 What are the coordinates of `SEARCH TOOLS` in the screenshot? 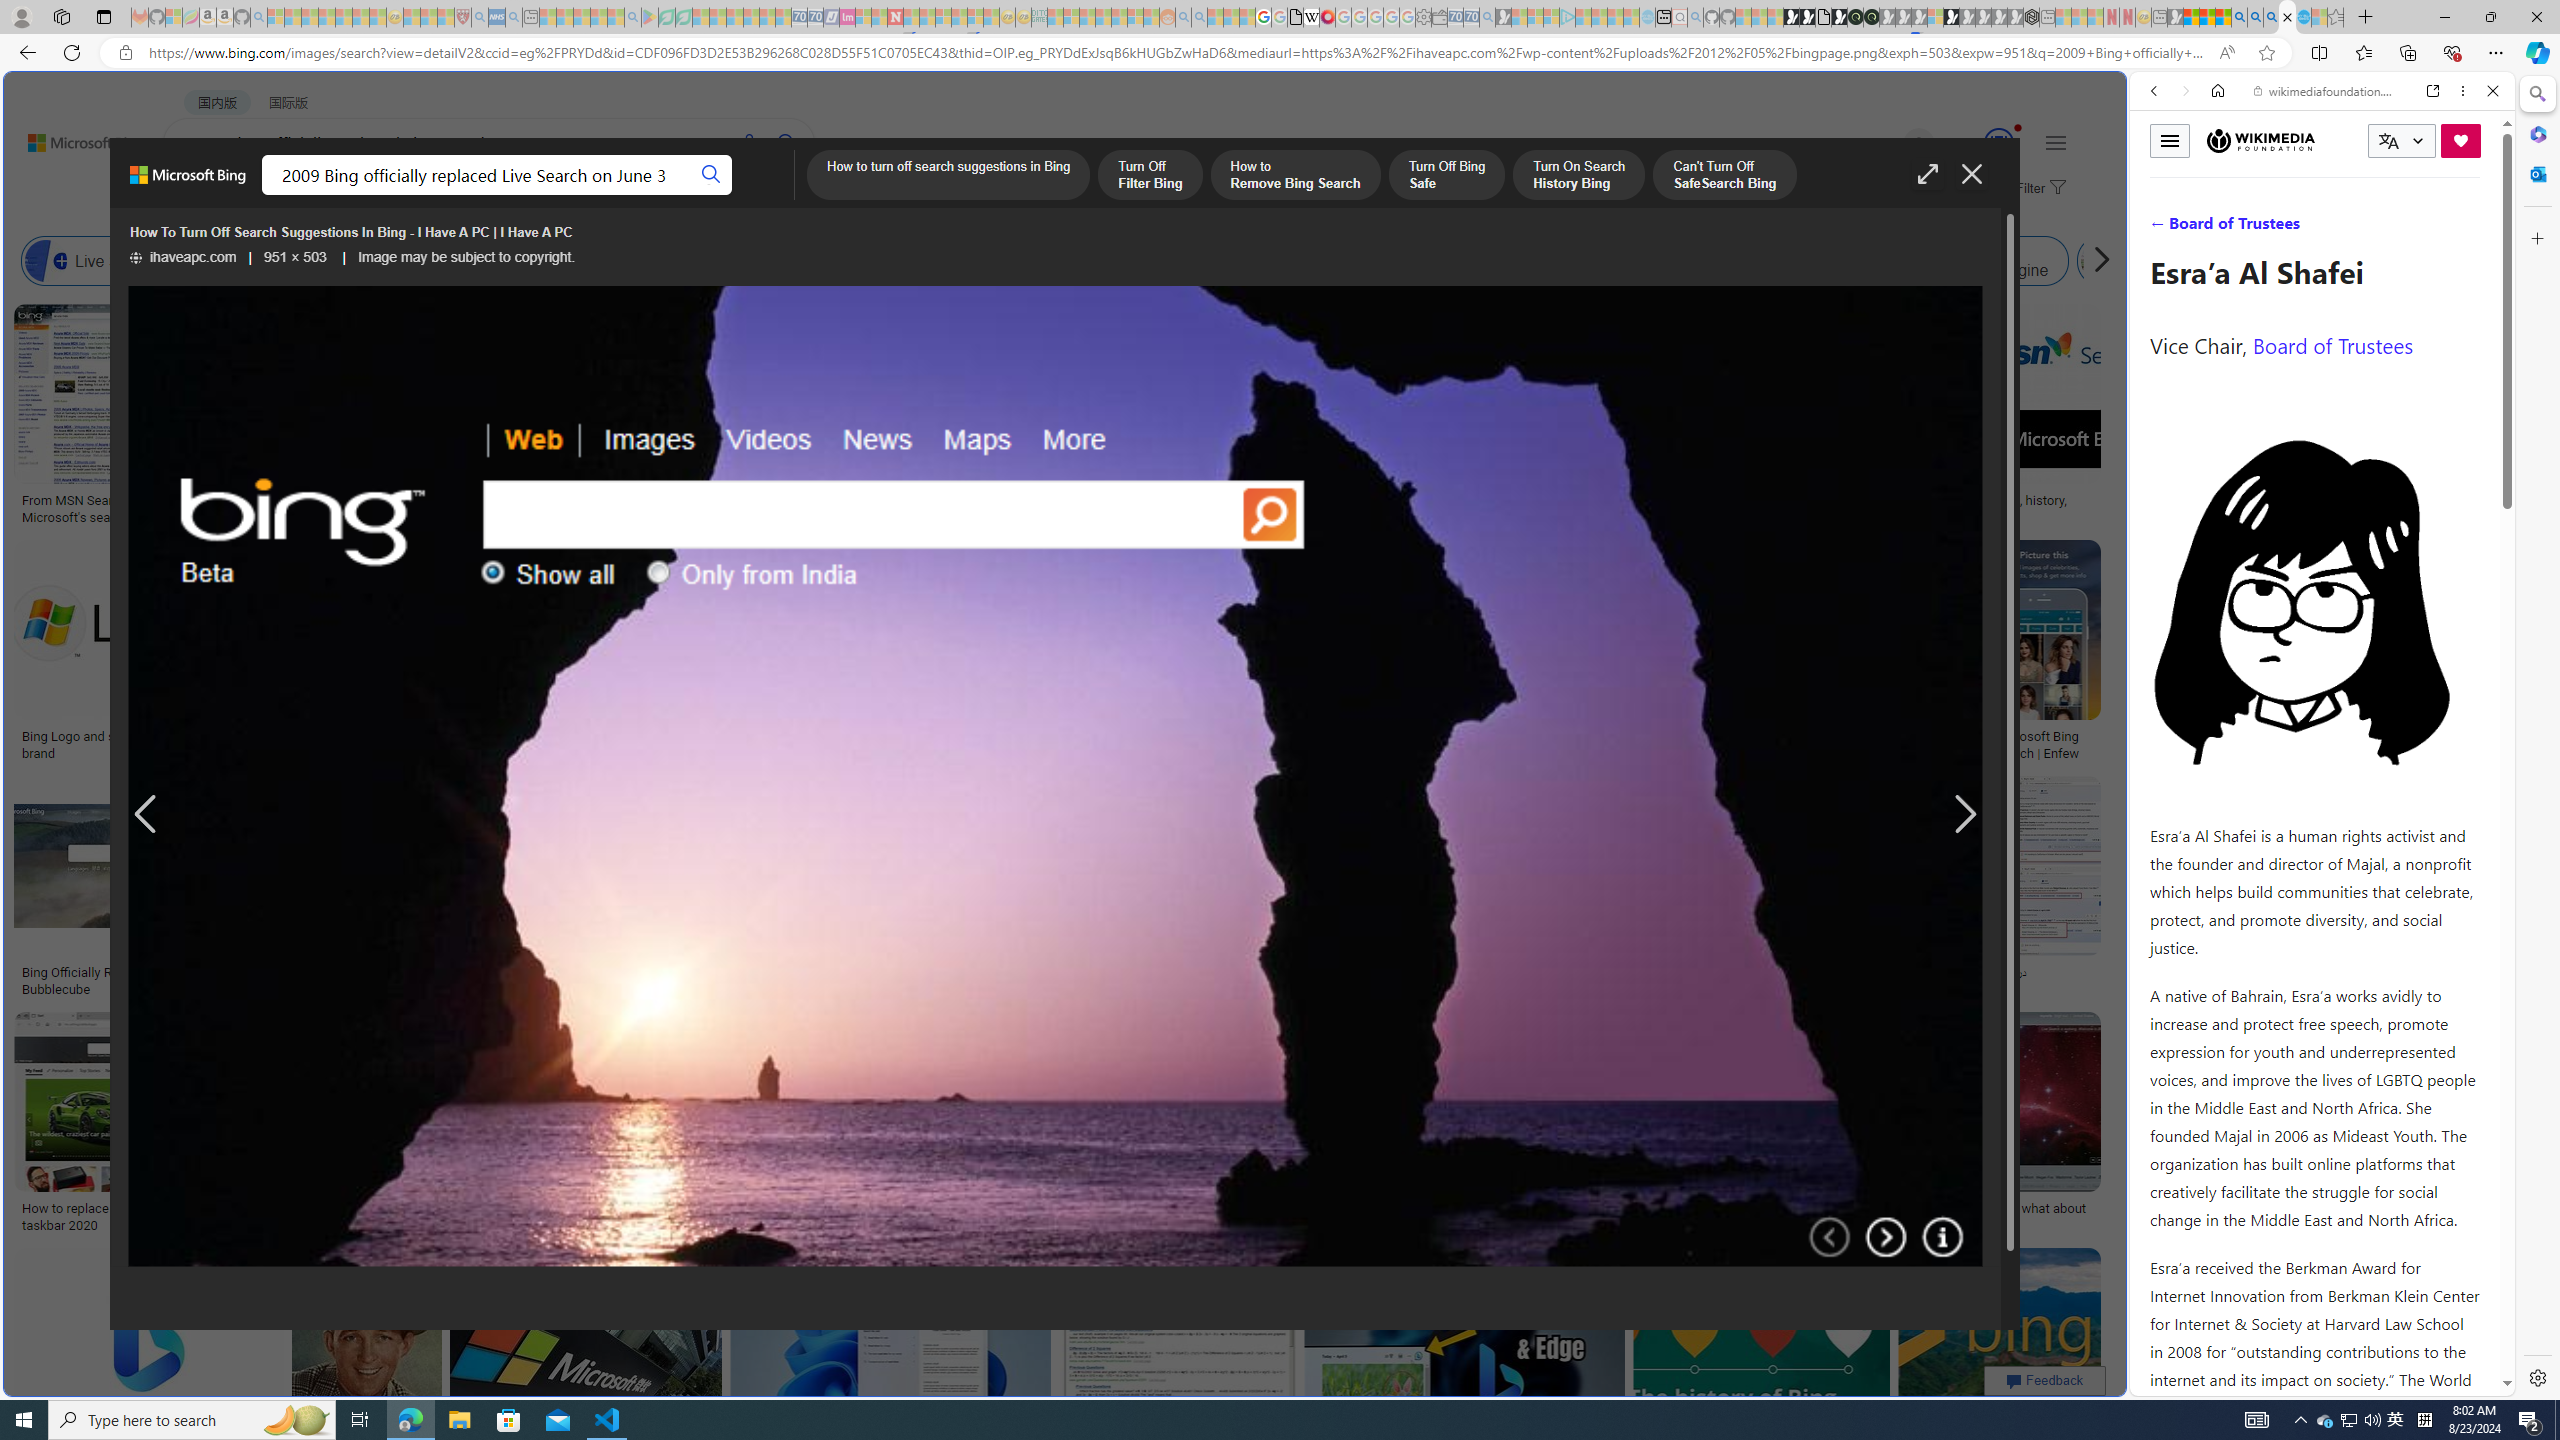 It's located at (2374, 229).